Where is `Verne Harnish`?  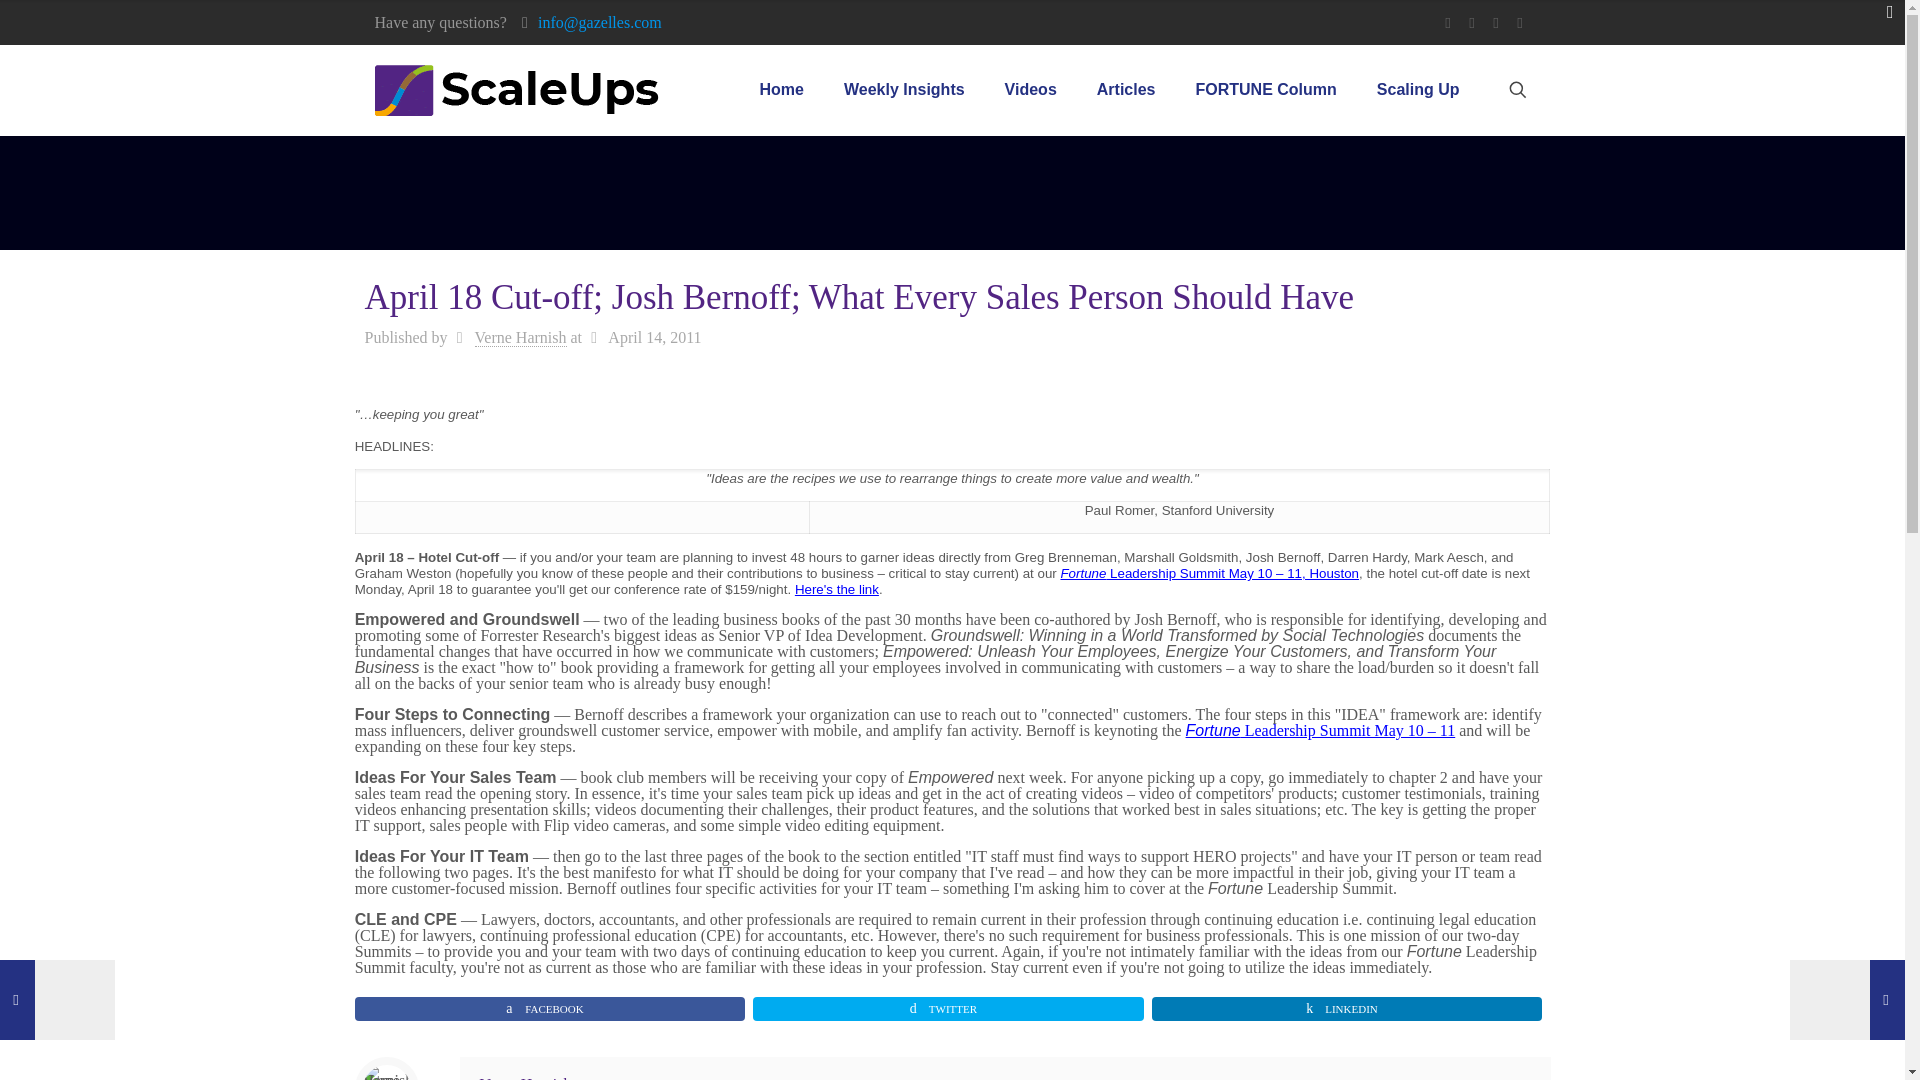 Verne Harnish is located at coordinates (526, 1078).